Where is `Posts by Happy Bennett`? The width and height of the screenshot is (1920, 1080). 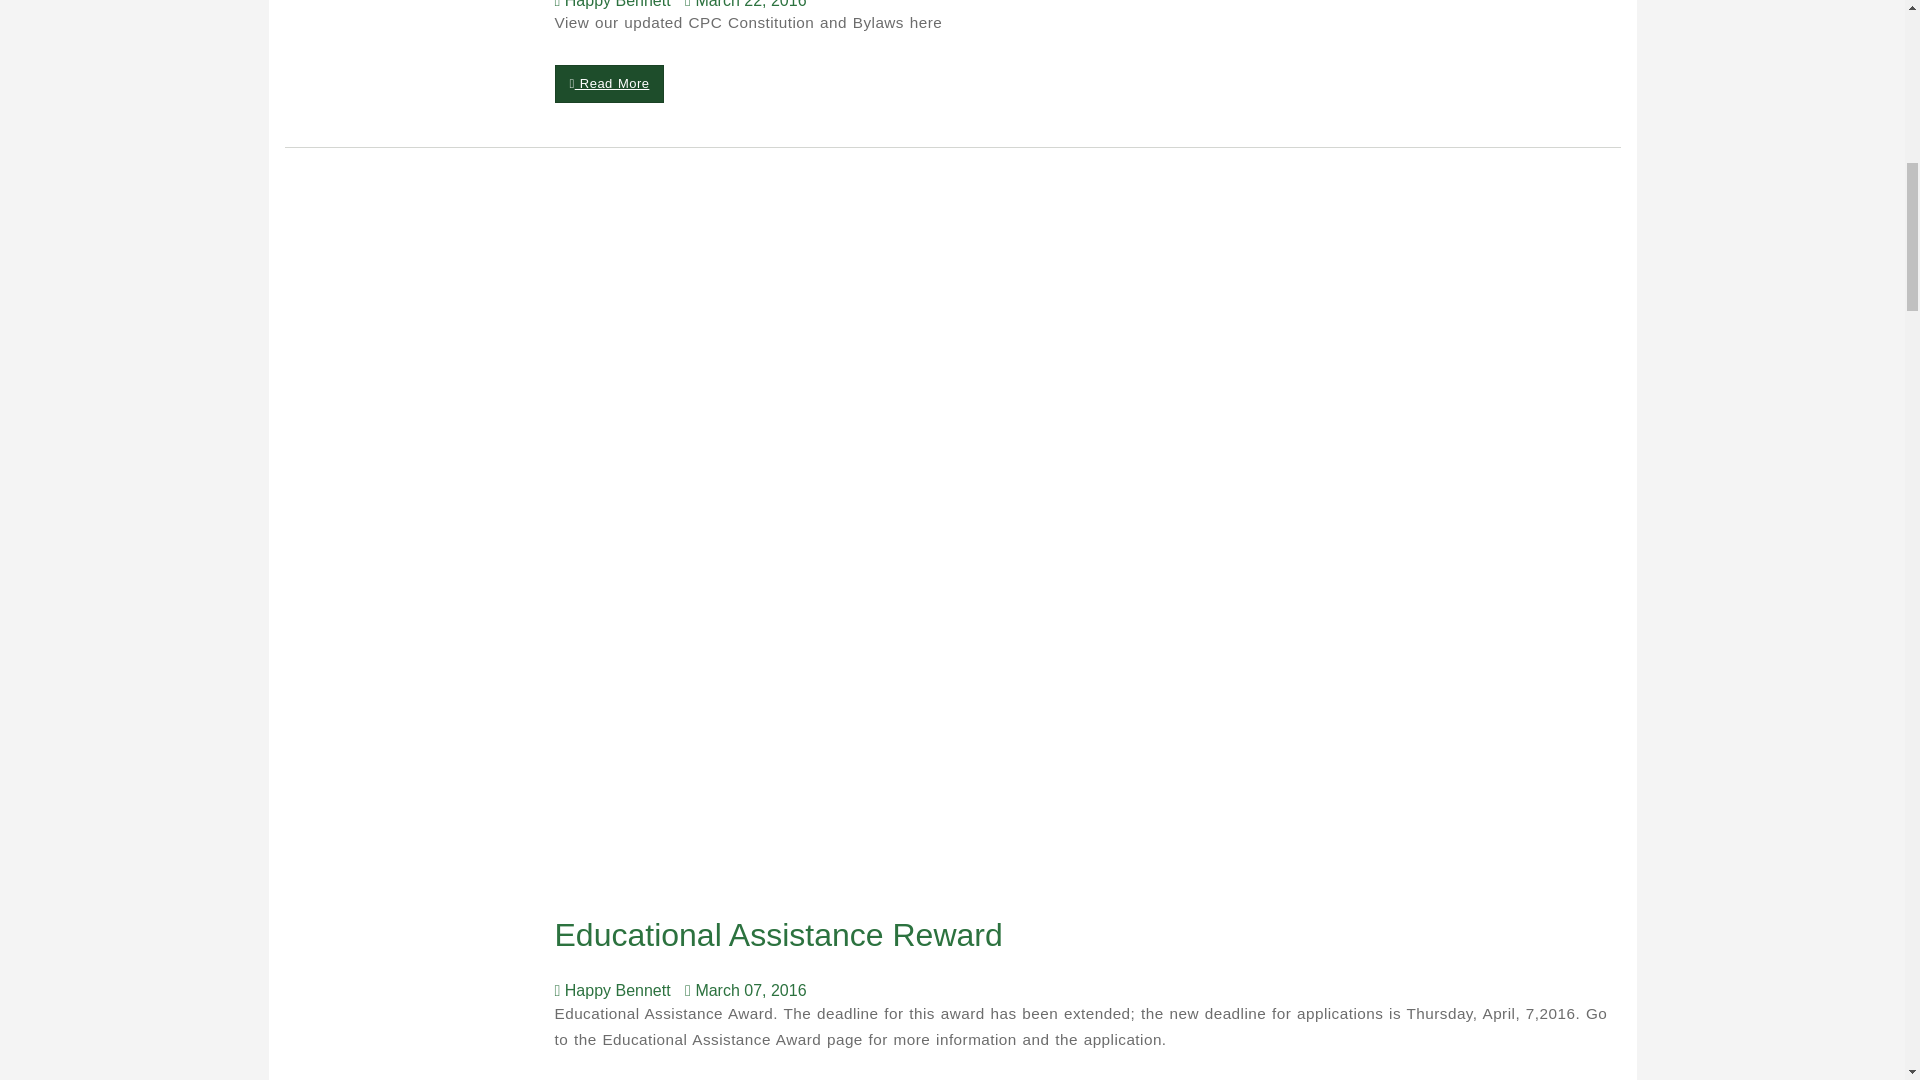 Posts by Happy Bennett is located at coordinates (616, 990).